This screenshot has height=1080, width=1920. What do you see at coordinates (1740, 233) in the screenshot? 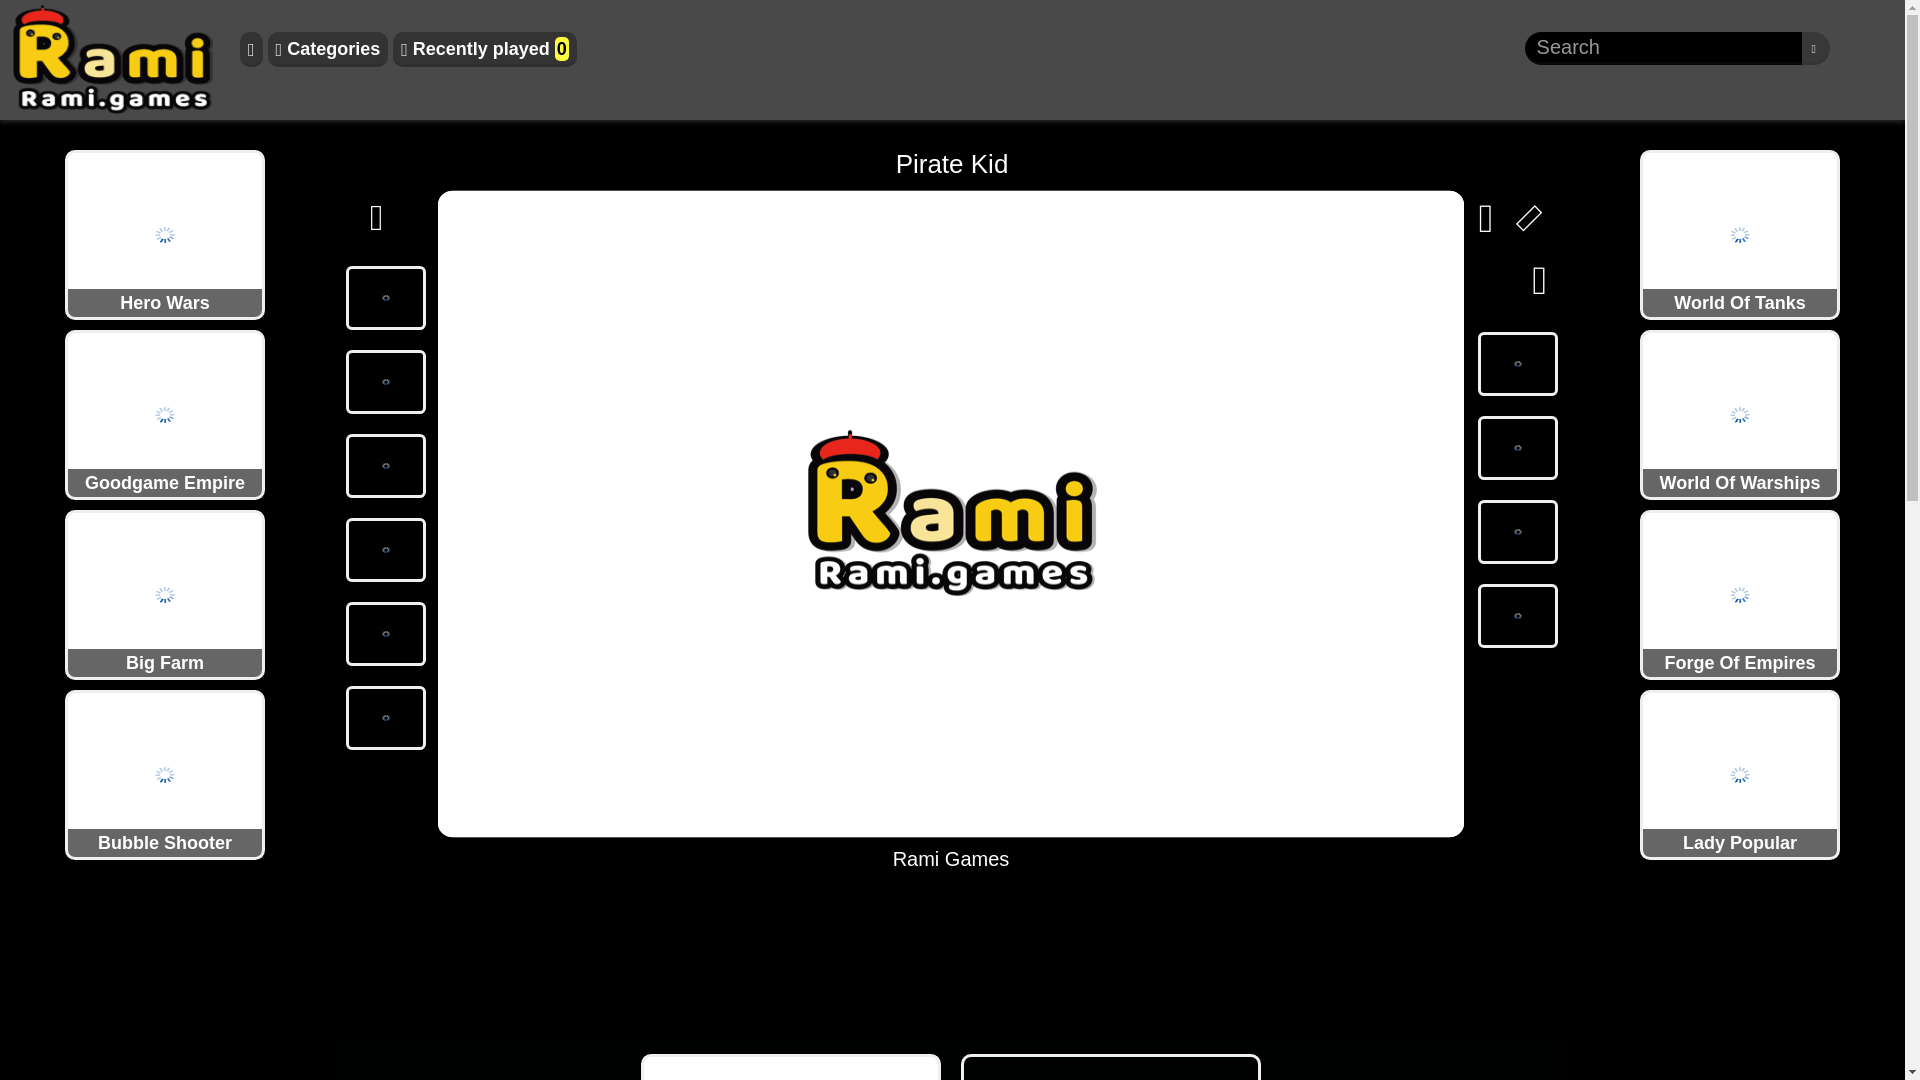
I see `World Of Tanks` at bounding box center [1740, 233].